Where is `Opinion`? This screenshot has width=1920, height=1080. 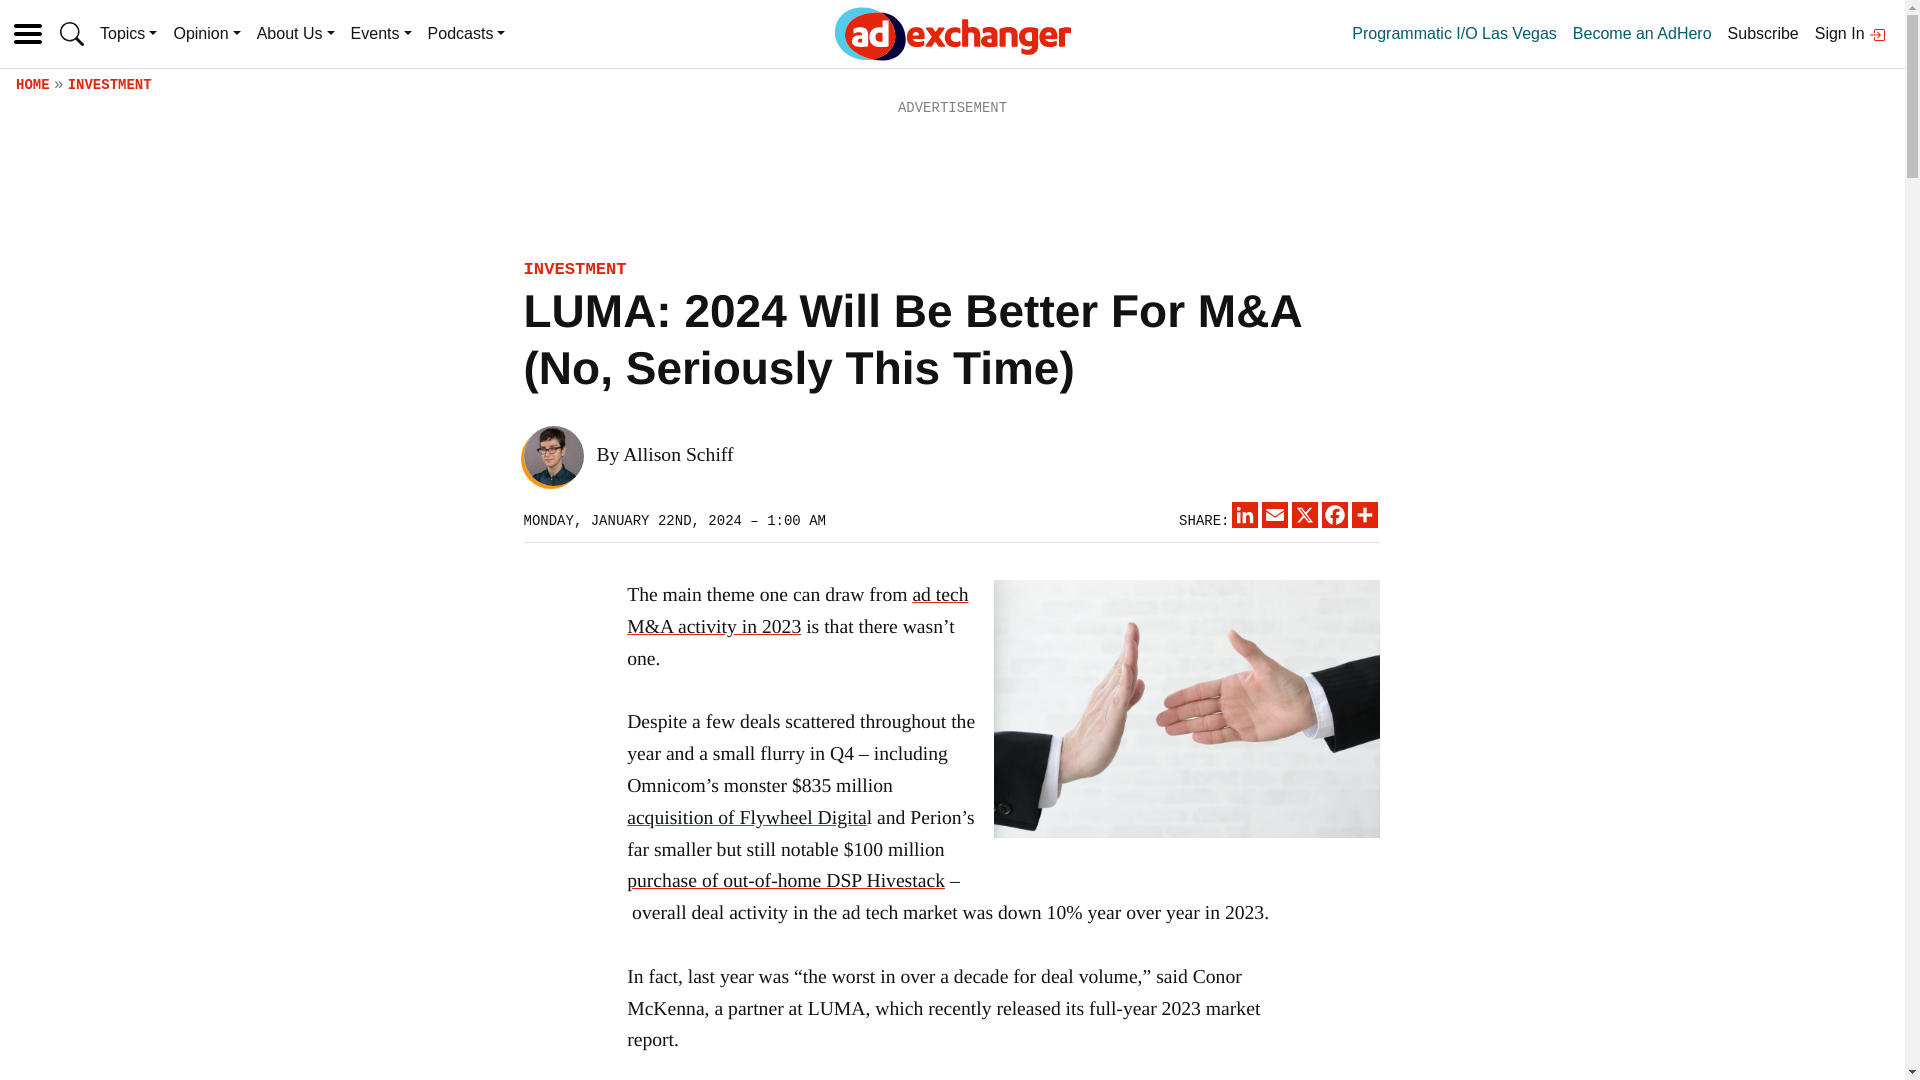
Opinion is located at coordinates (206, 34).